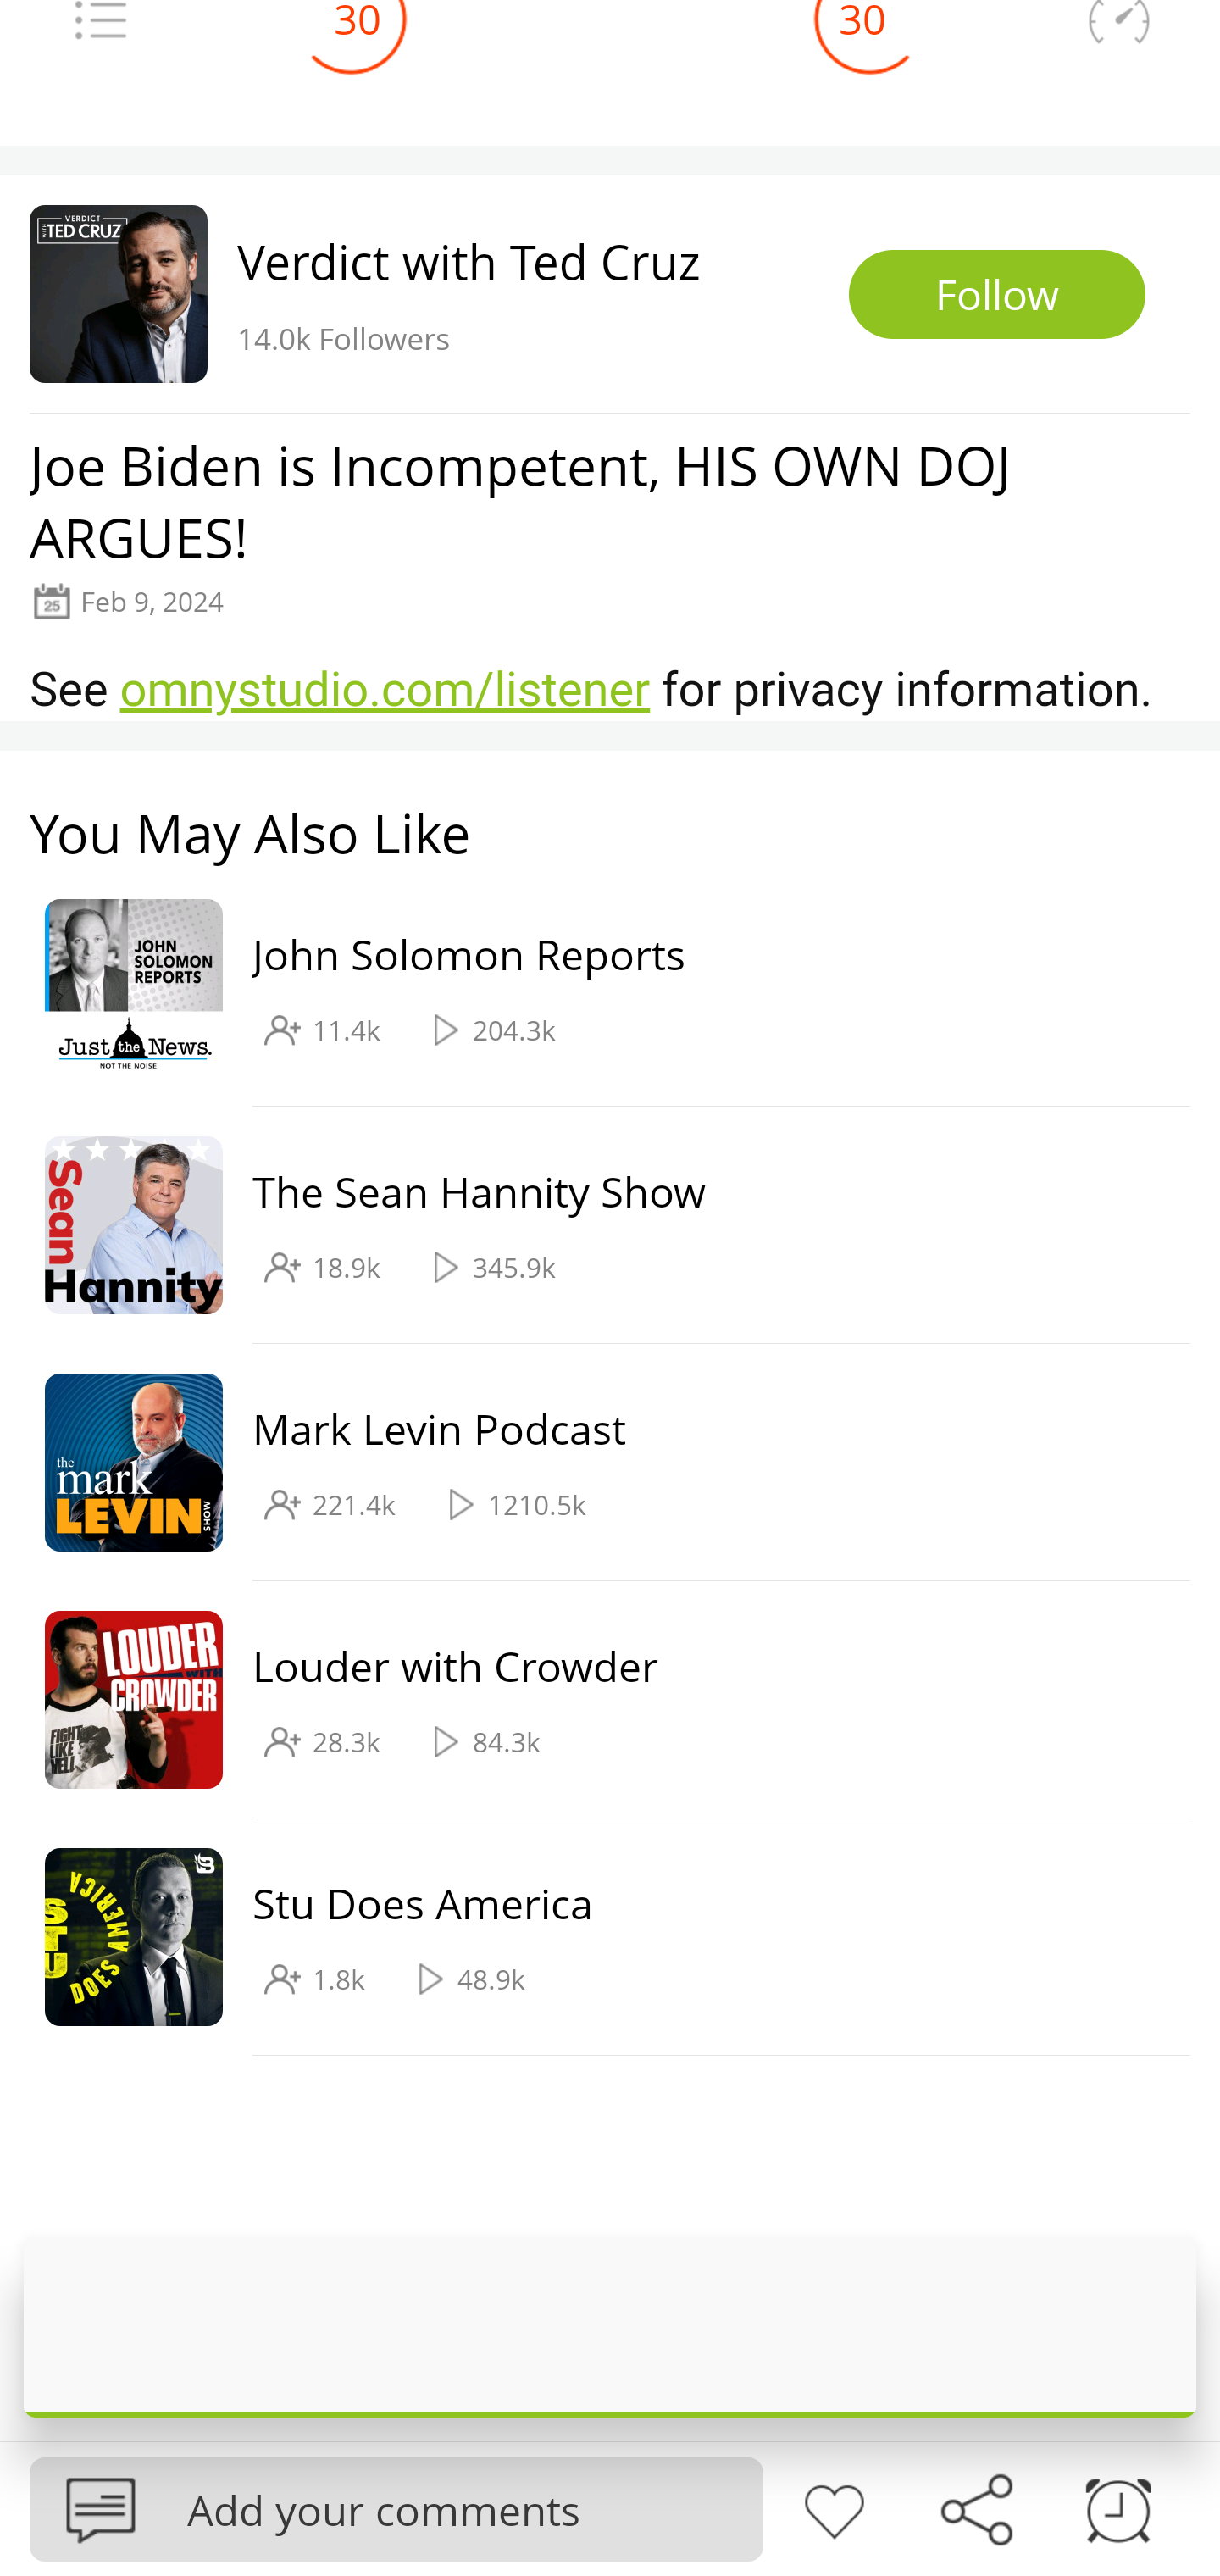  Describe the element at coordinates (834, 2507) in the screenshot. I see `Like` at that location.